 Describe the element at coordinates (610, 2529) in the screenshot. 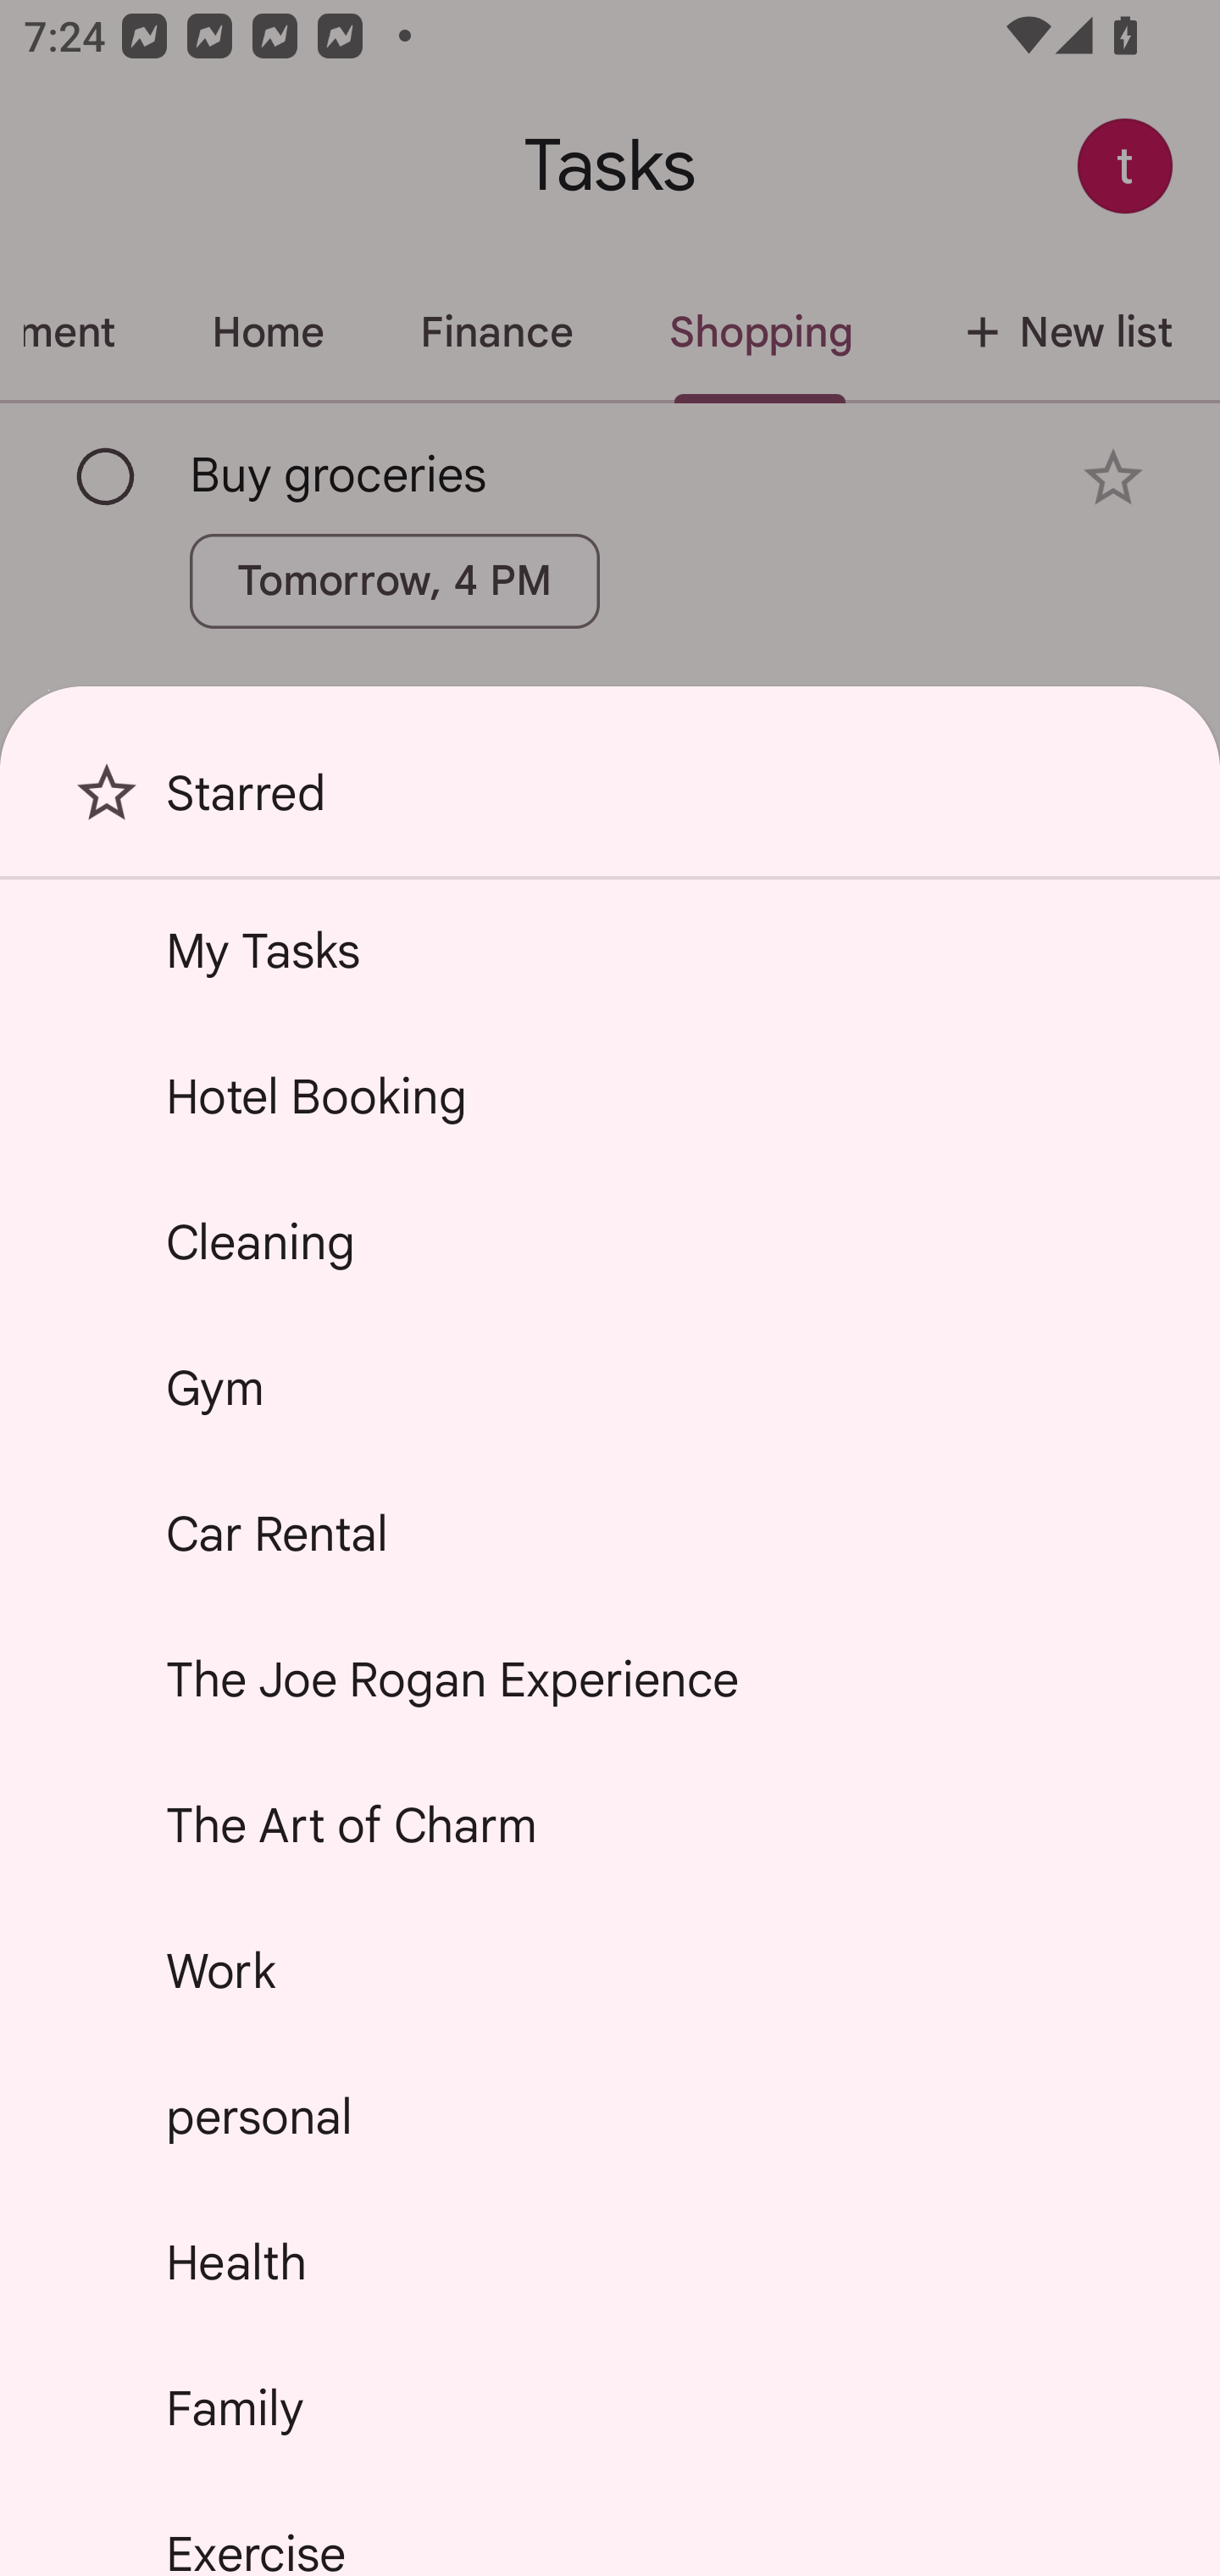

I see `Exercise` at that location.